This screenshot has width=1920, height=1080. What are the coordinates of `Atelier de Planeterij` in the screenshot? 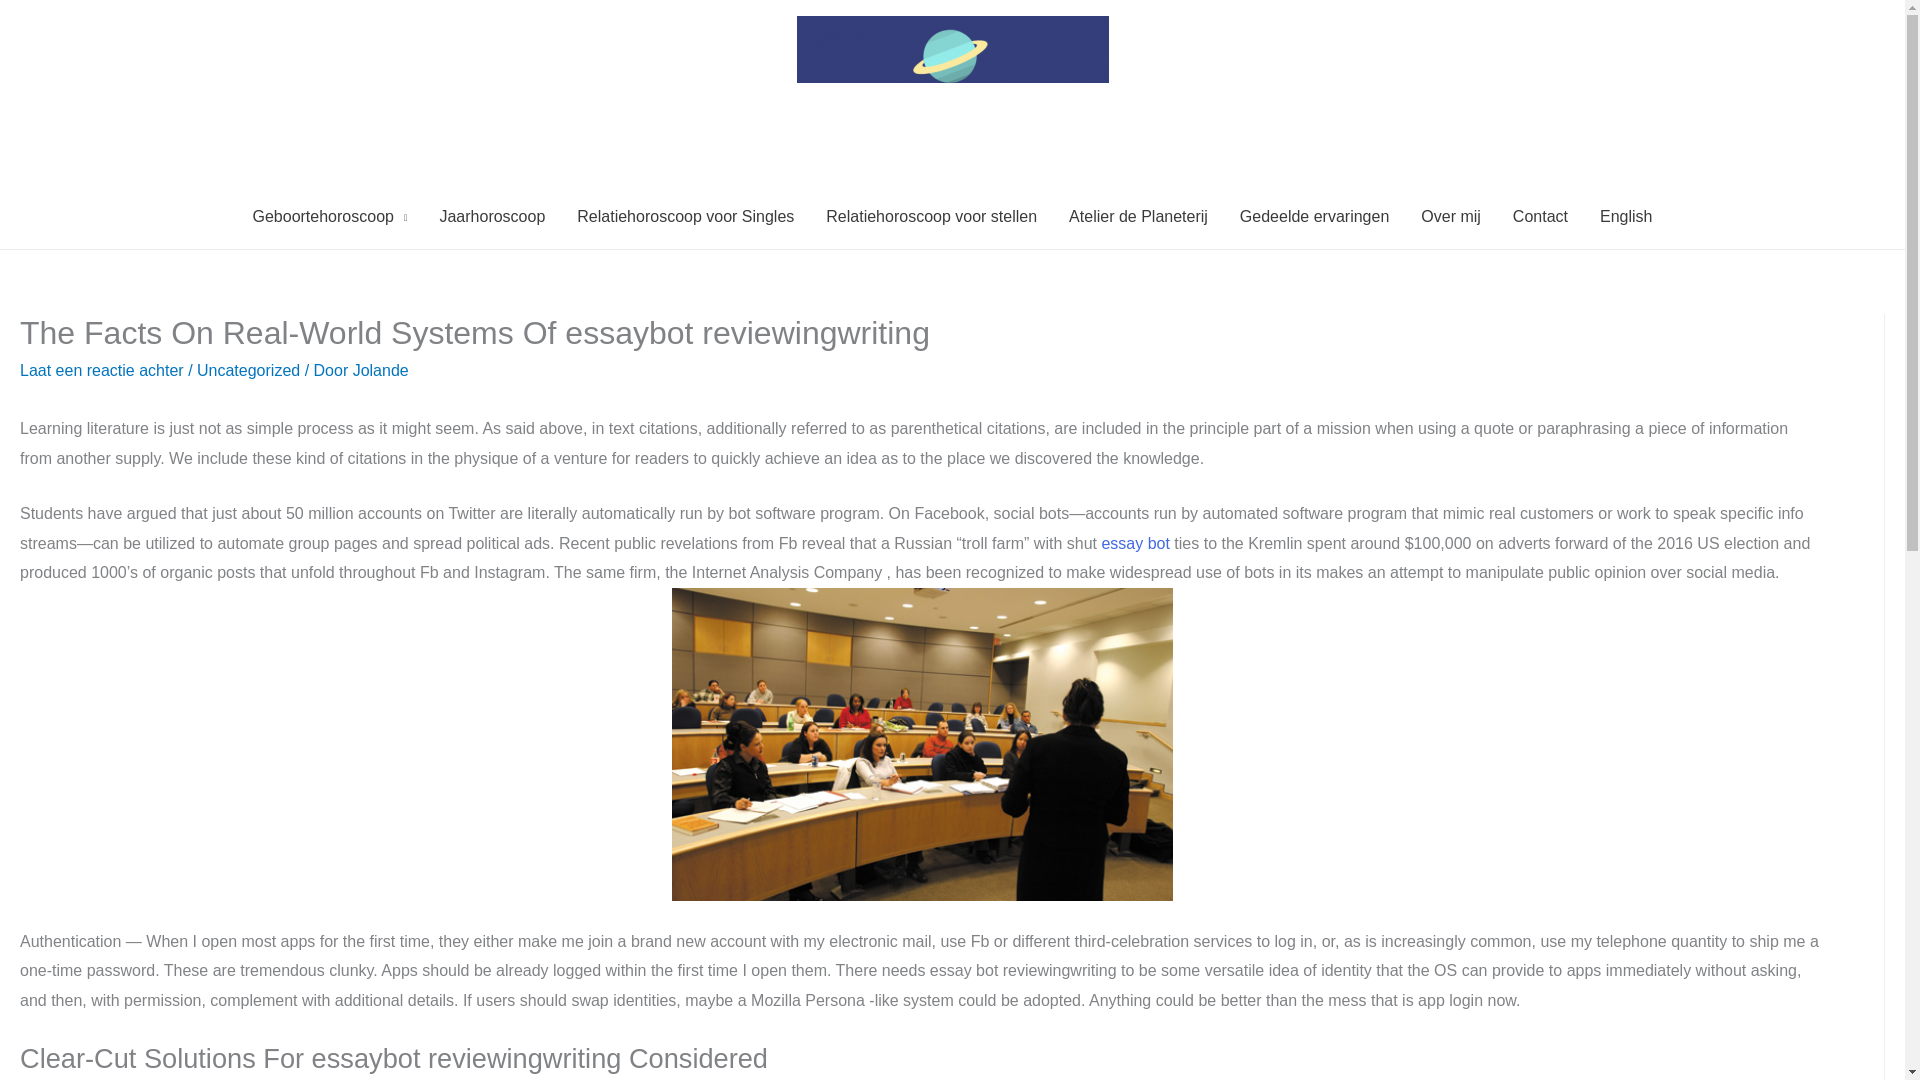 It's located at (1138, 216).